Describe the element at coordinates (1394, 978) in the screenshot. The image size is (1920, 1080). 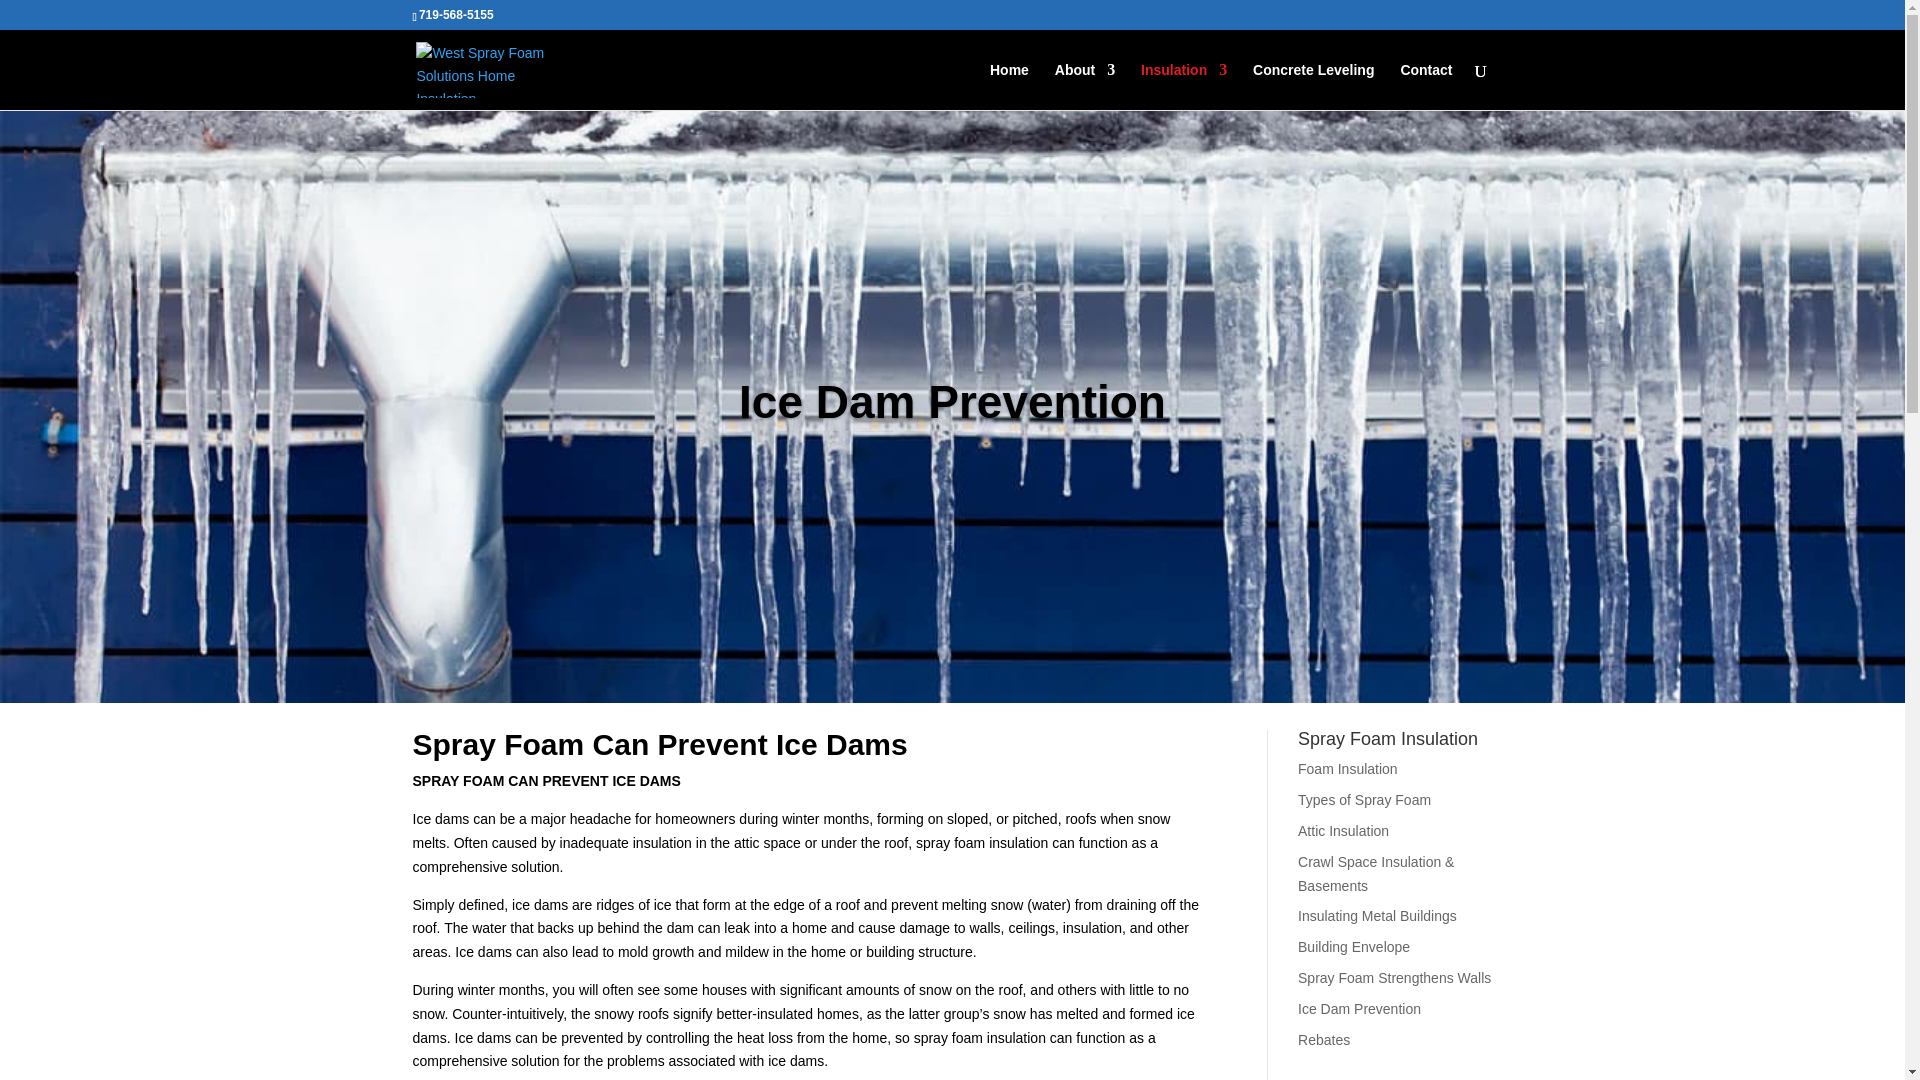
I see `Spray Foam Strengthens Walls` at that location.